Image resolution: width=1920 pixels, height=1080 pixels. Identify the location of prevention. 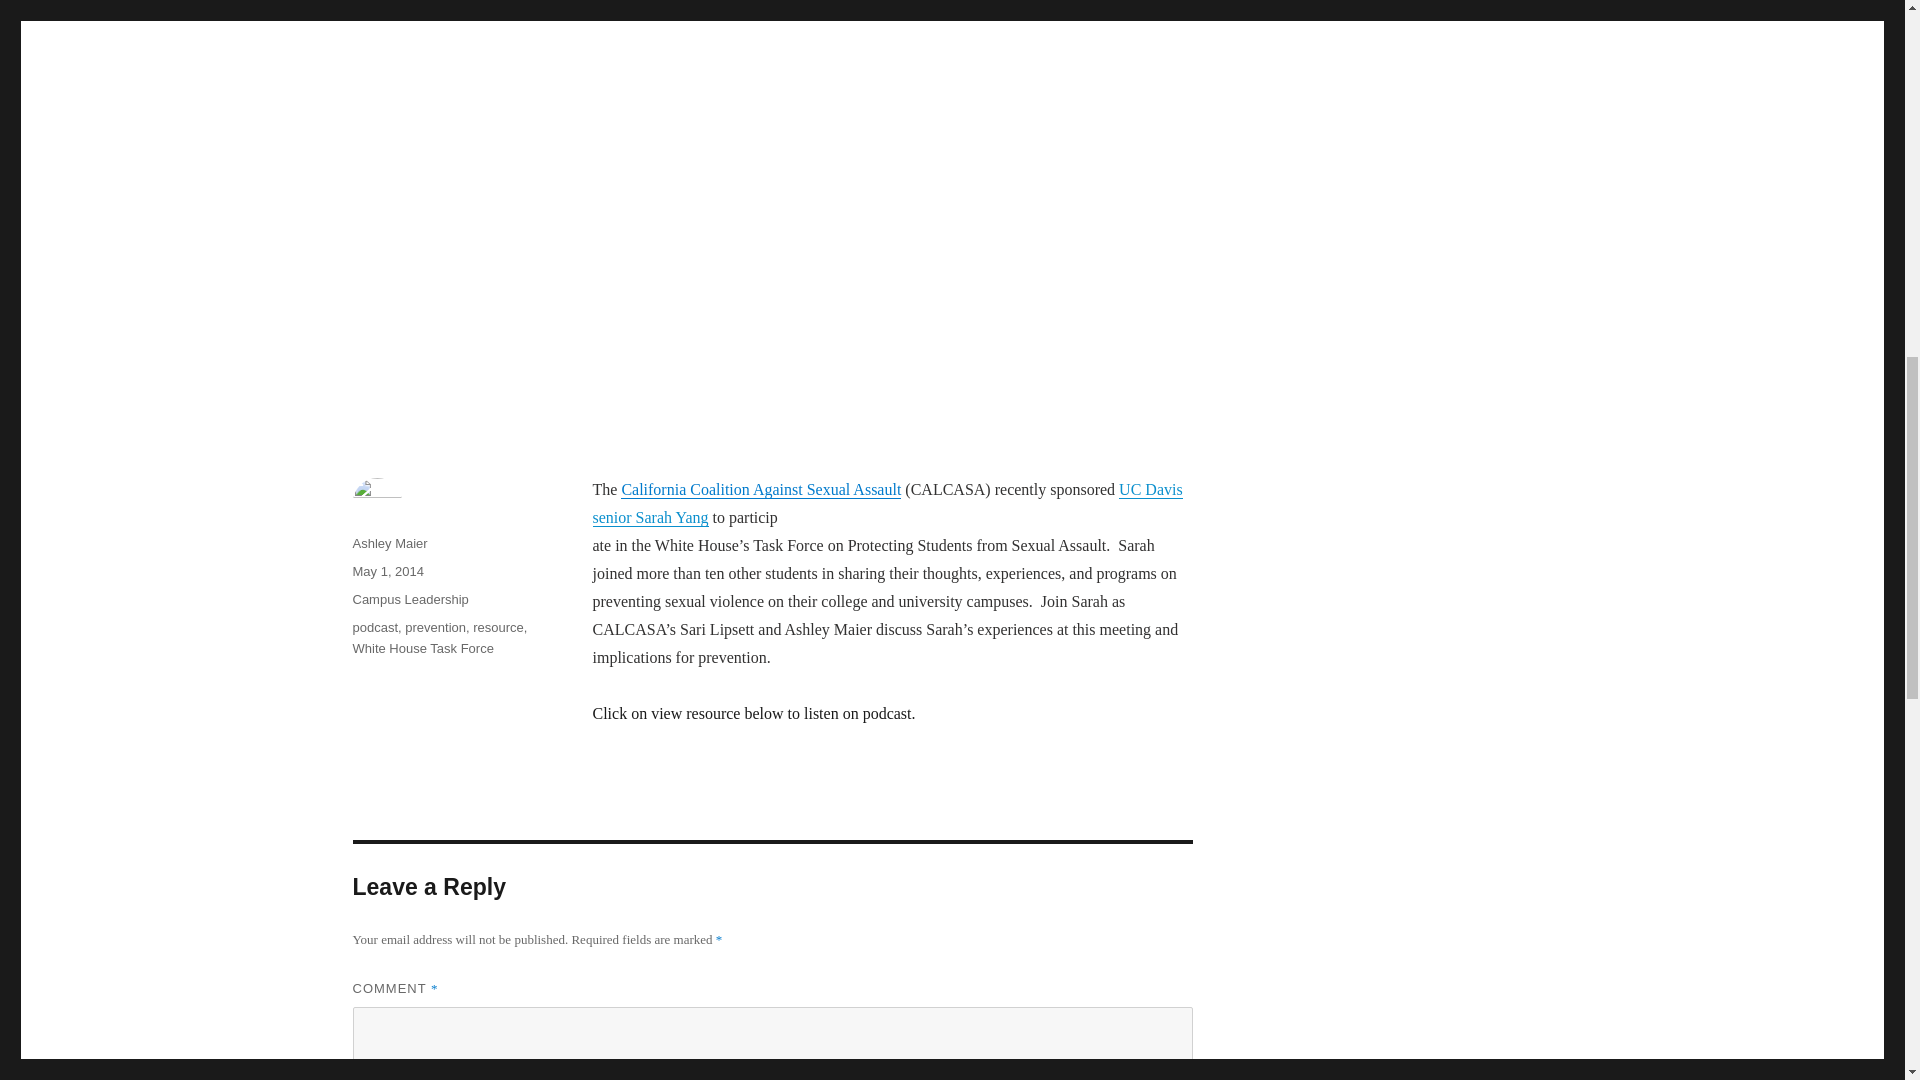
(436, 627).